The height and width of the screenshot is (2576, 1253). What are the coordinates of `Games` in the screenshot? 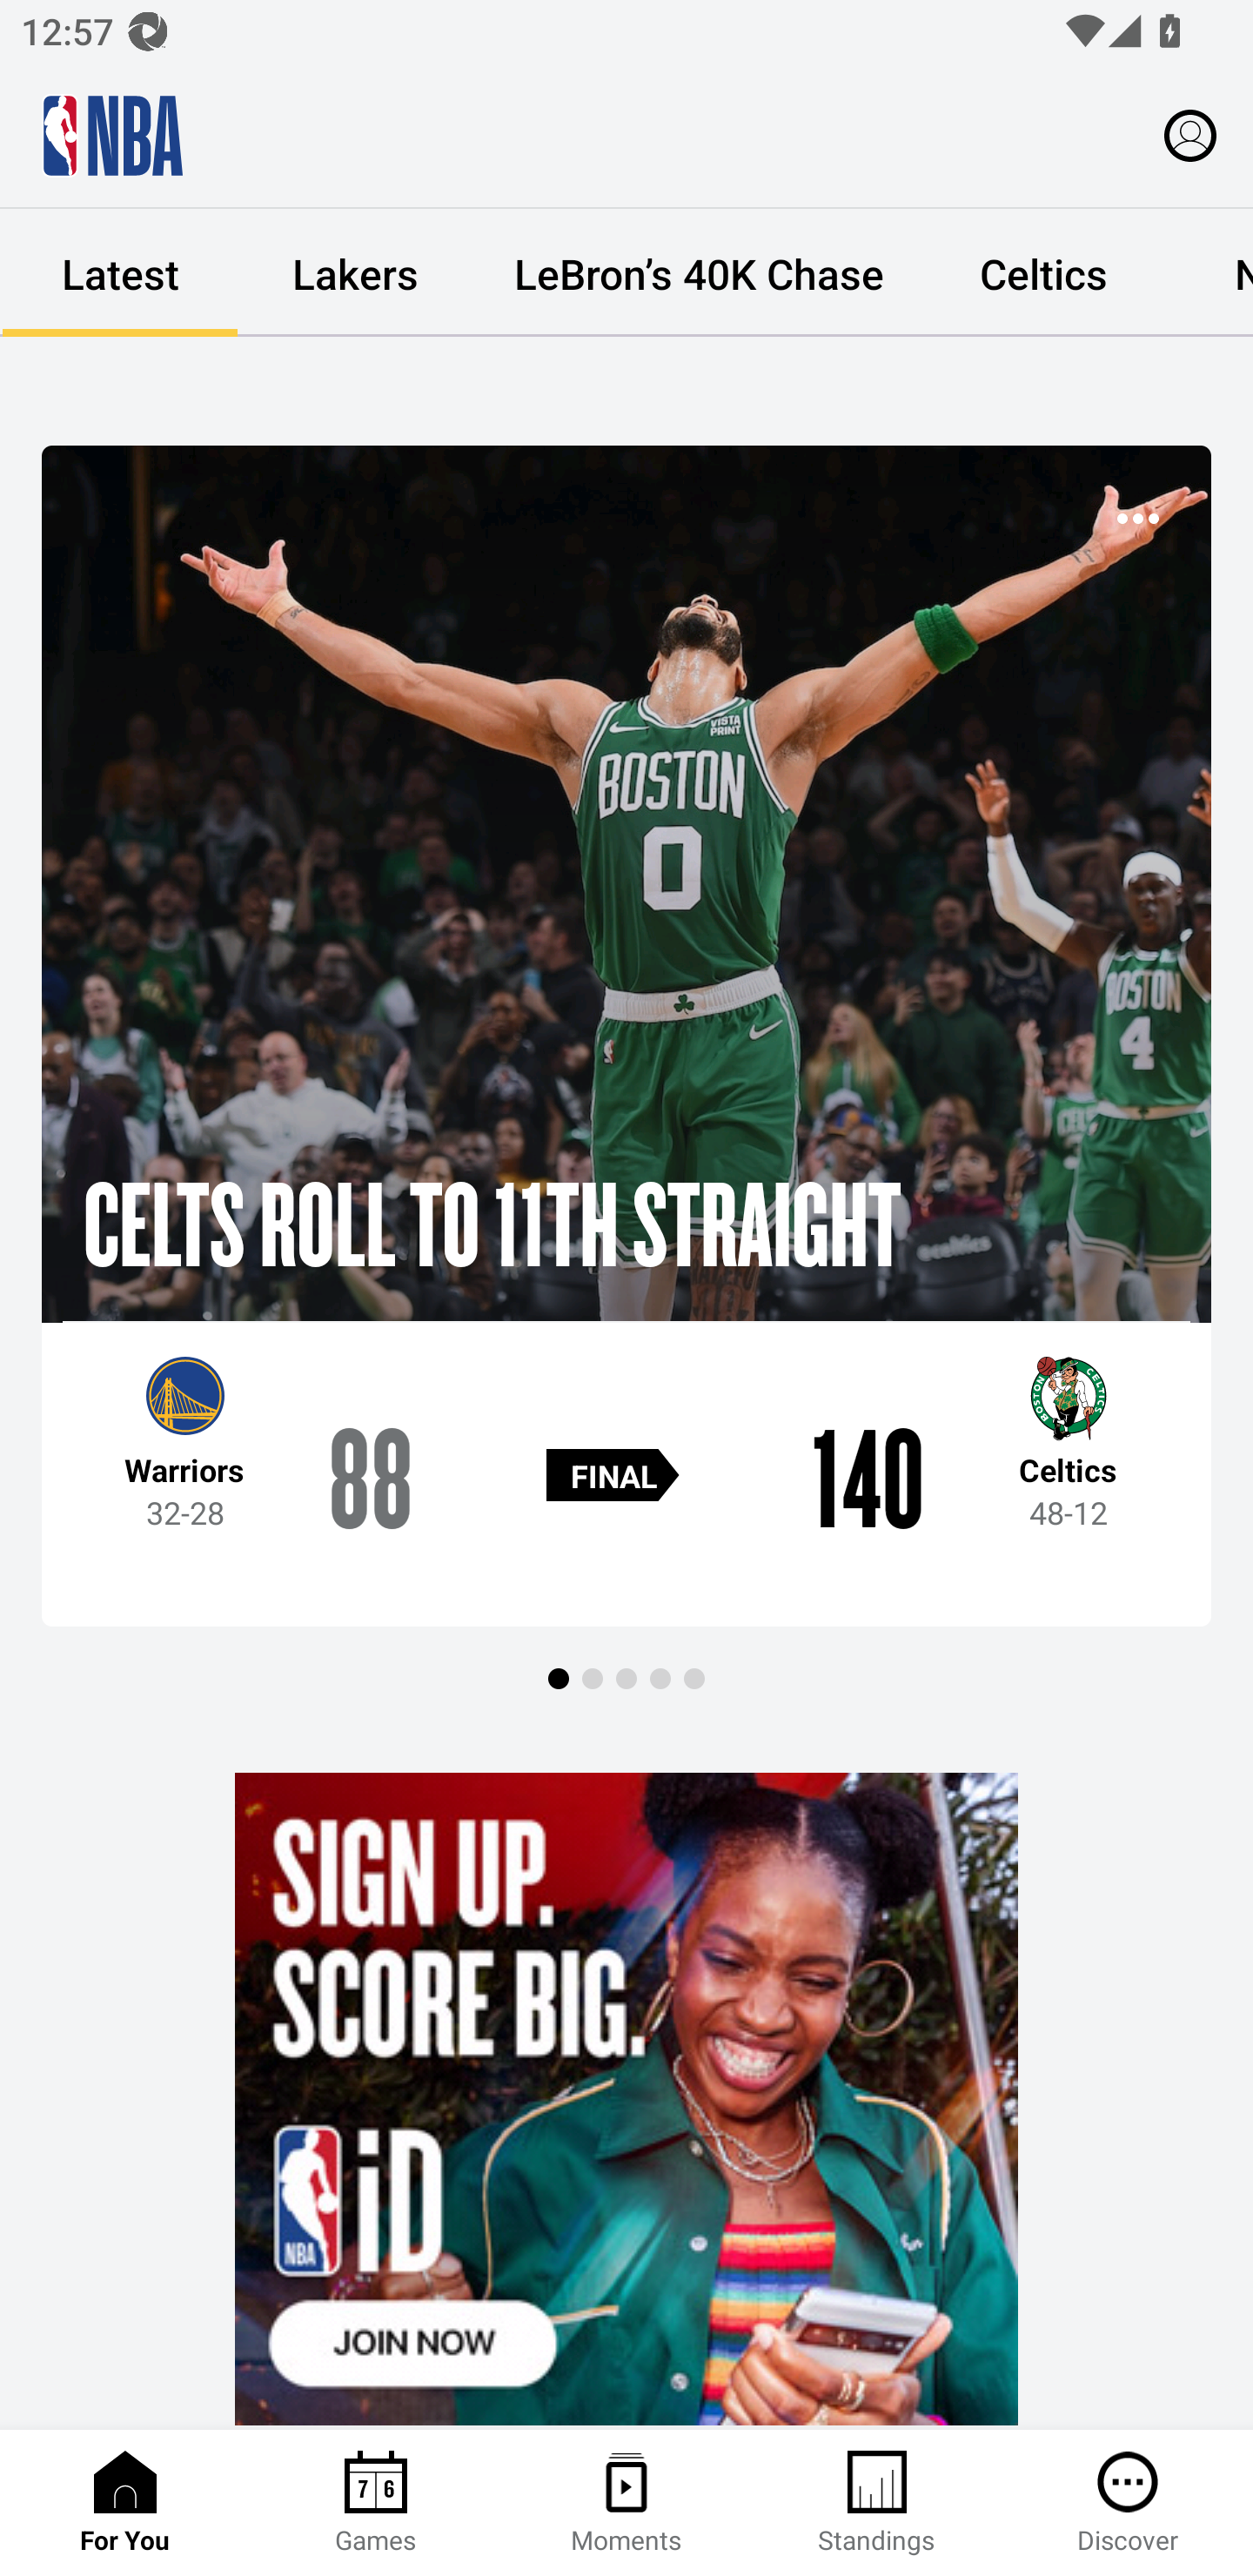 It's located at (376, 2503).